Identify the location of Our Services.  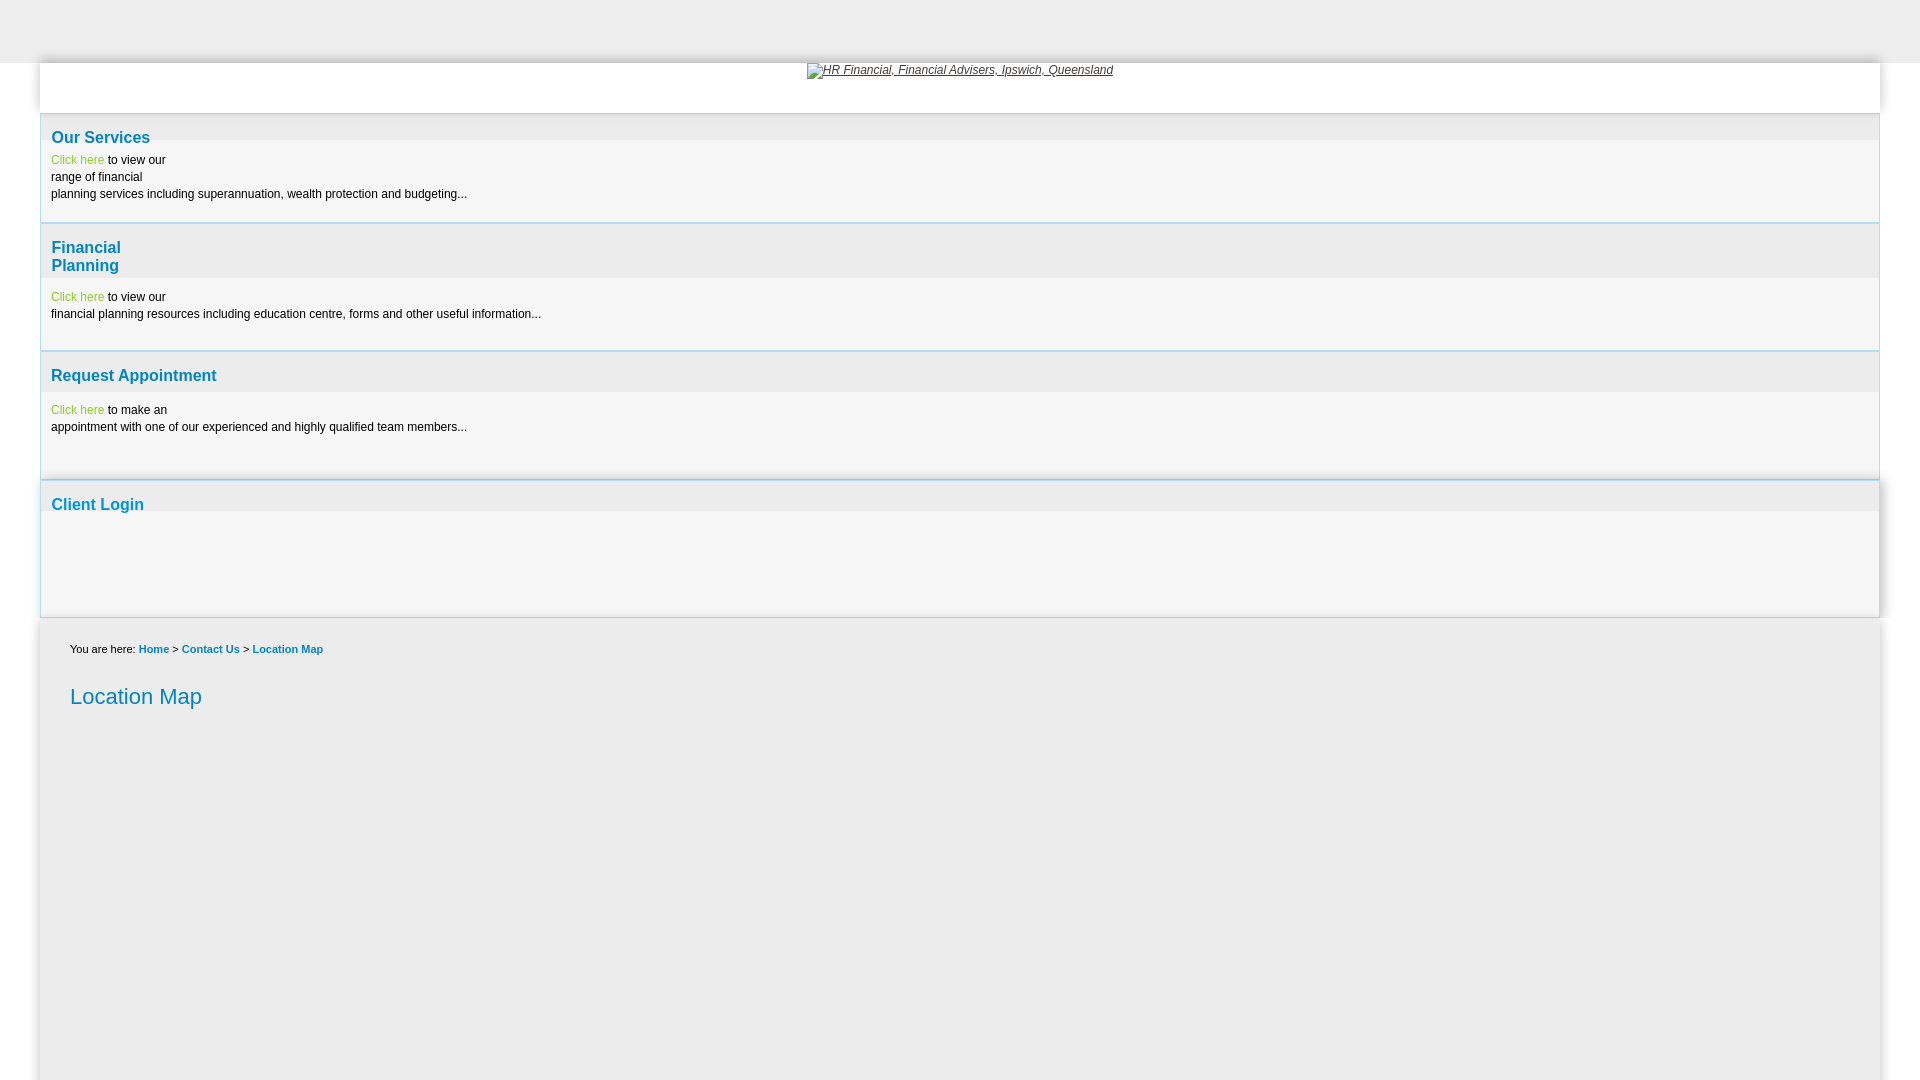
(100, 138).